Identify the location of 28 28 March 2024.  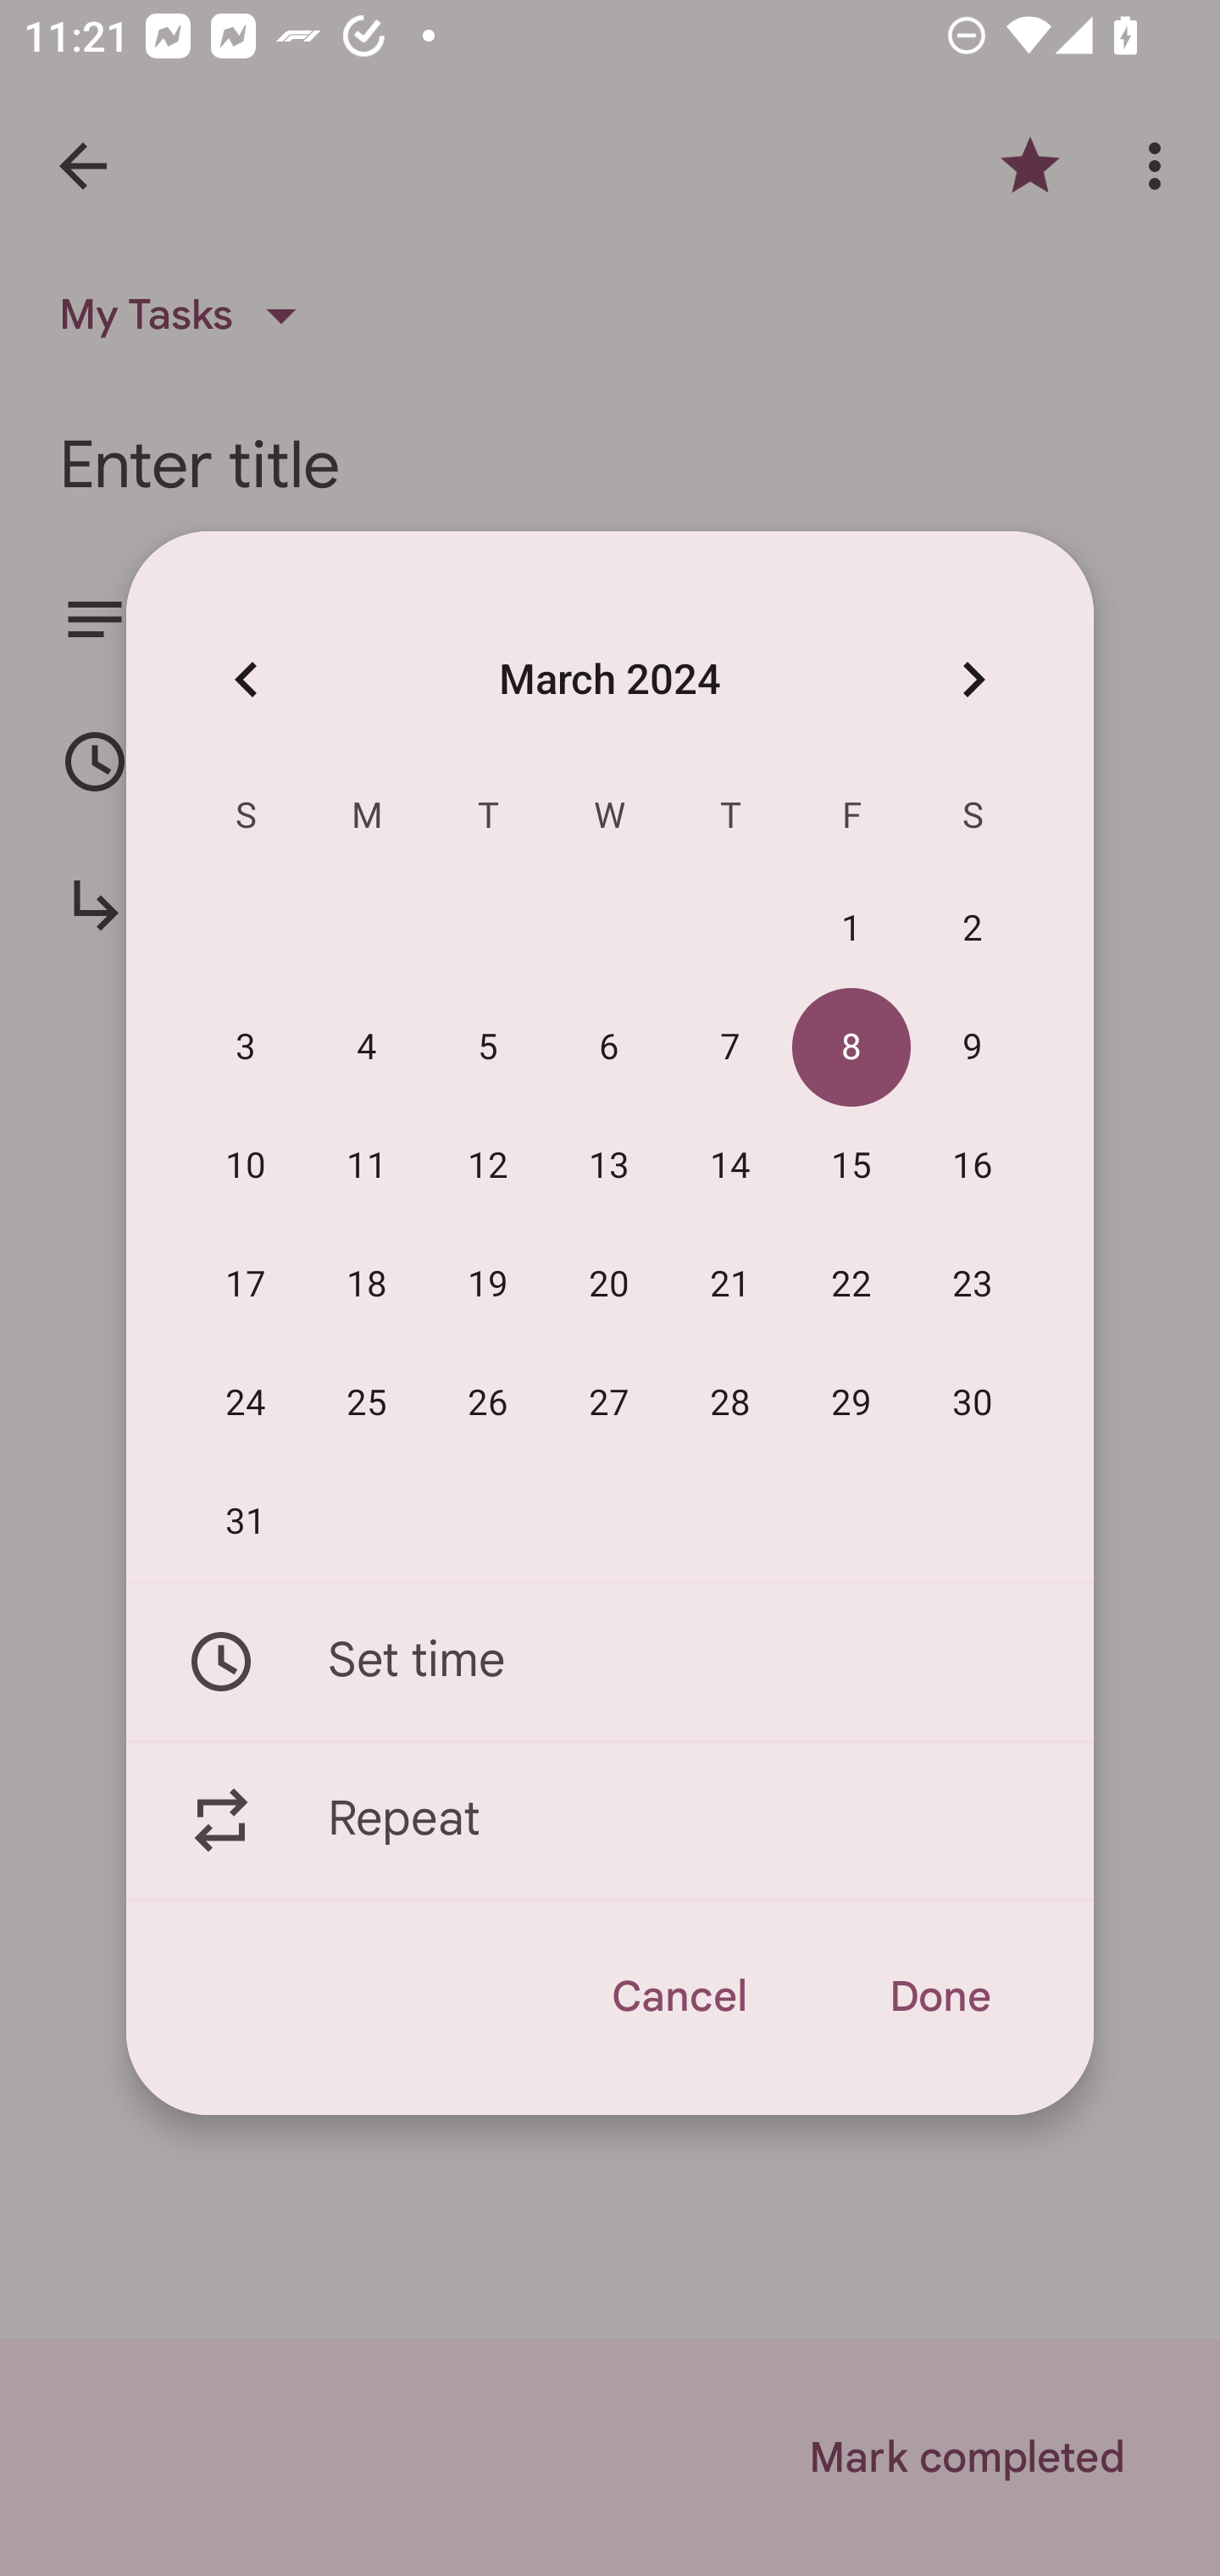
(730, 1403).